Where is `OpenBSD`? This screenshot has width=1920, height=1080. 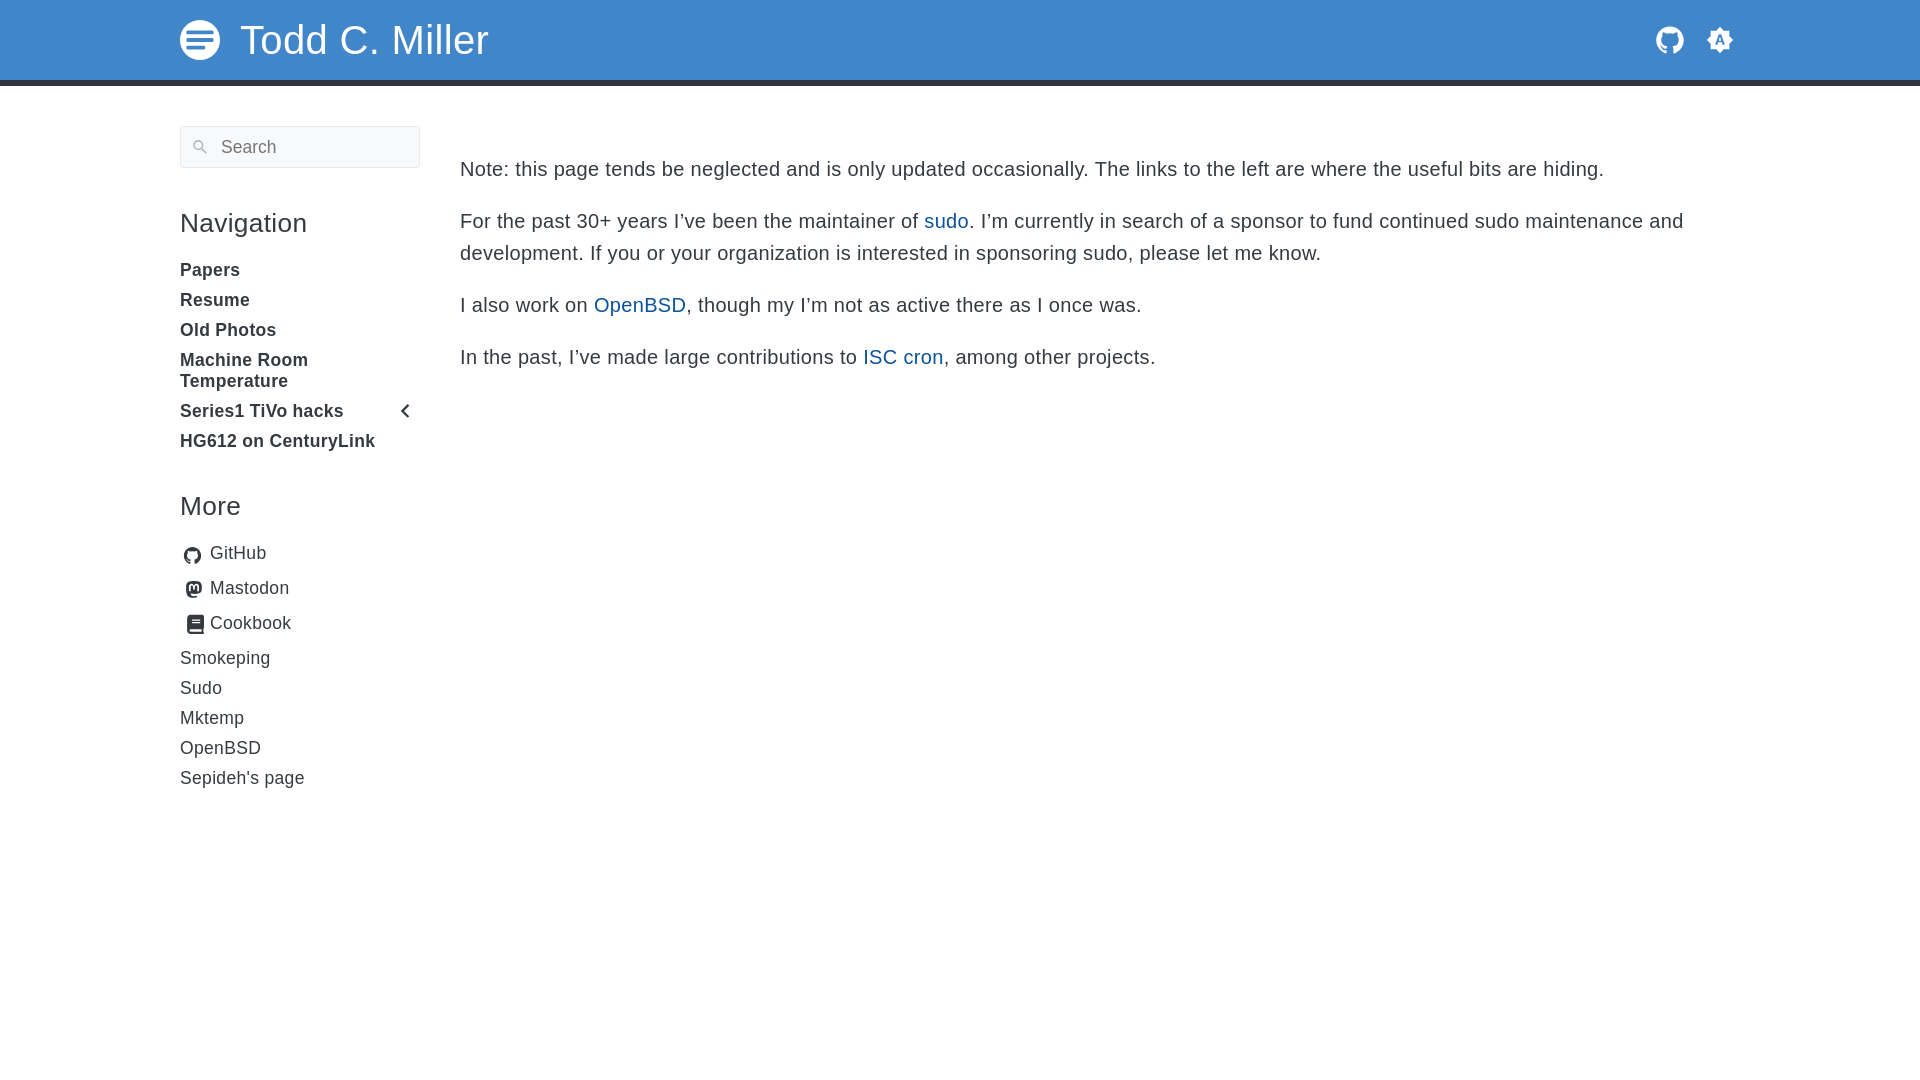 OpenBSD is located at coordinates (300, 748).